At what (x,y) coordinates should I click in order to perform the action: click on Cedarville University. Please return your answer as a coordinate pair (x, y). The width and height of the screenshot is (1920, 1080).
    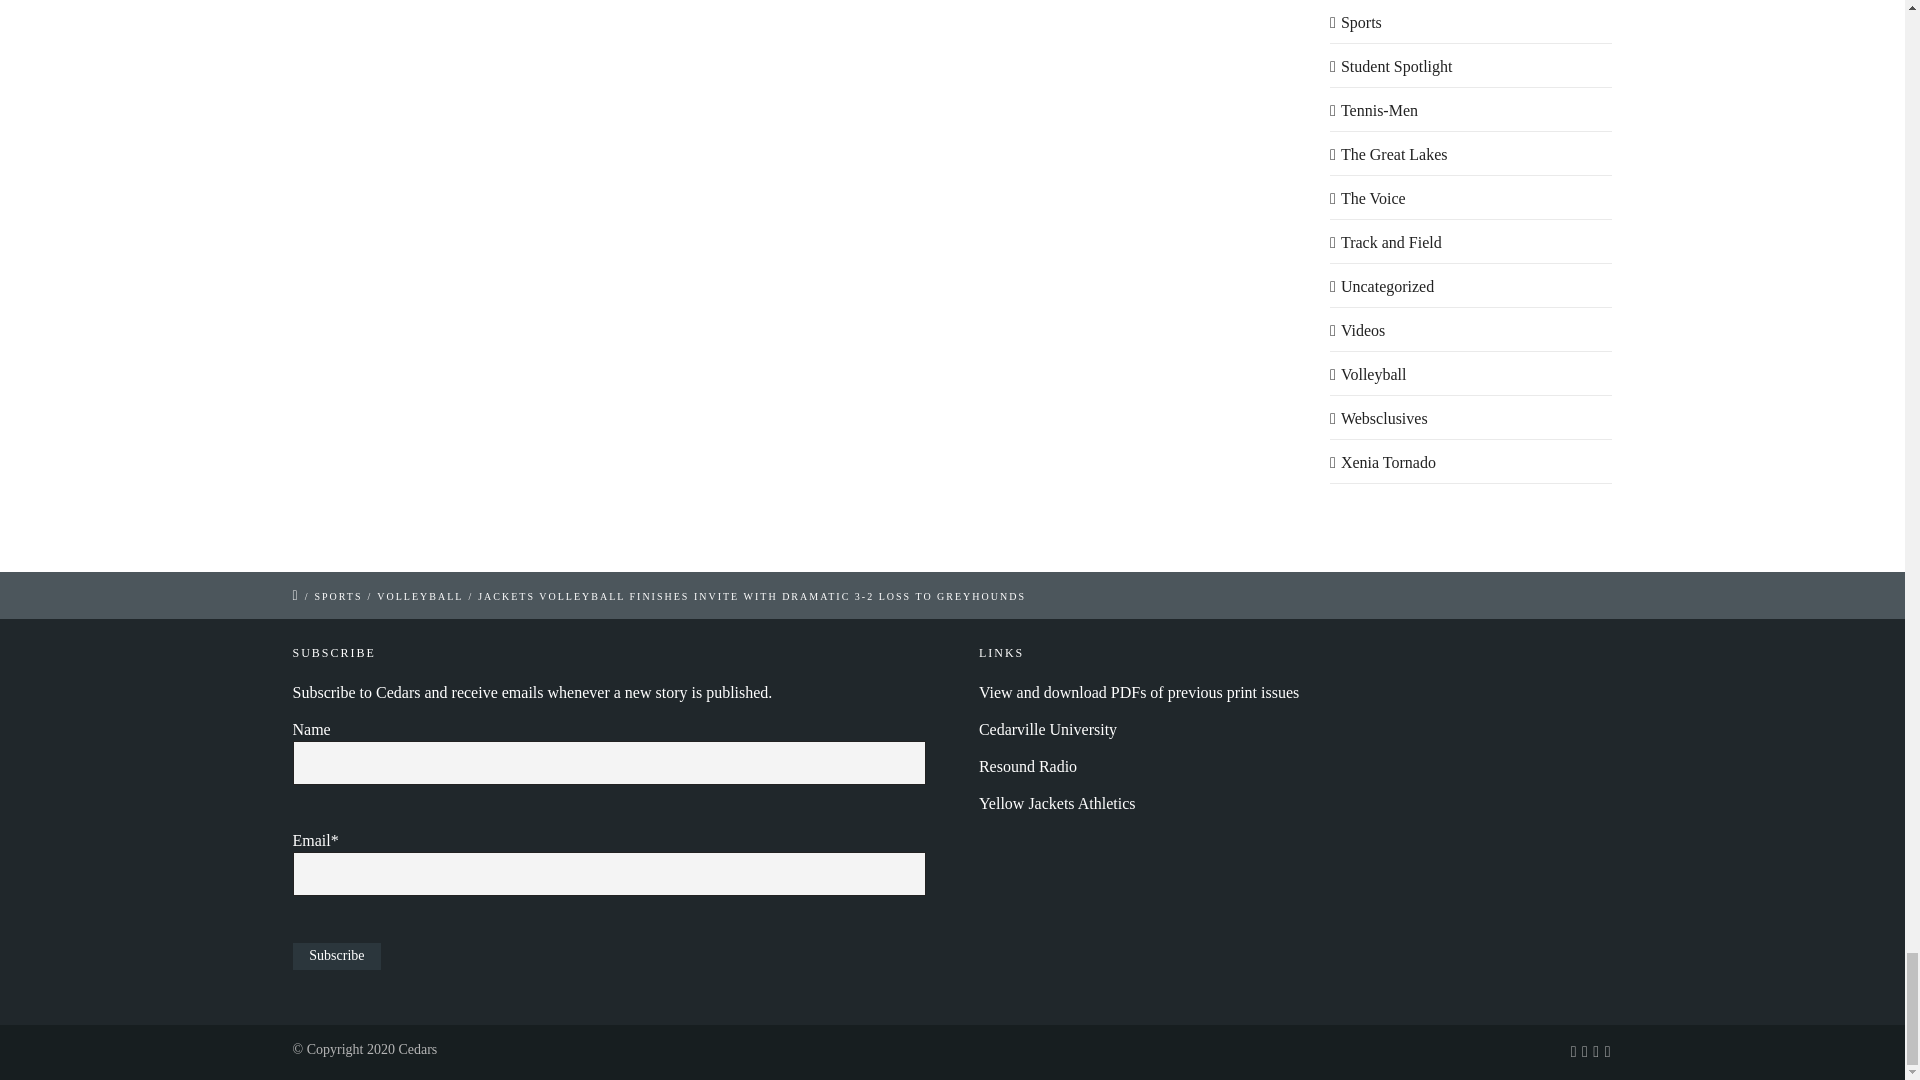
    Looking at the image, I should click on (1048, 729).